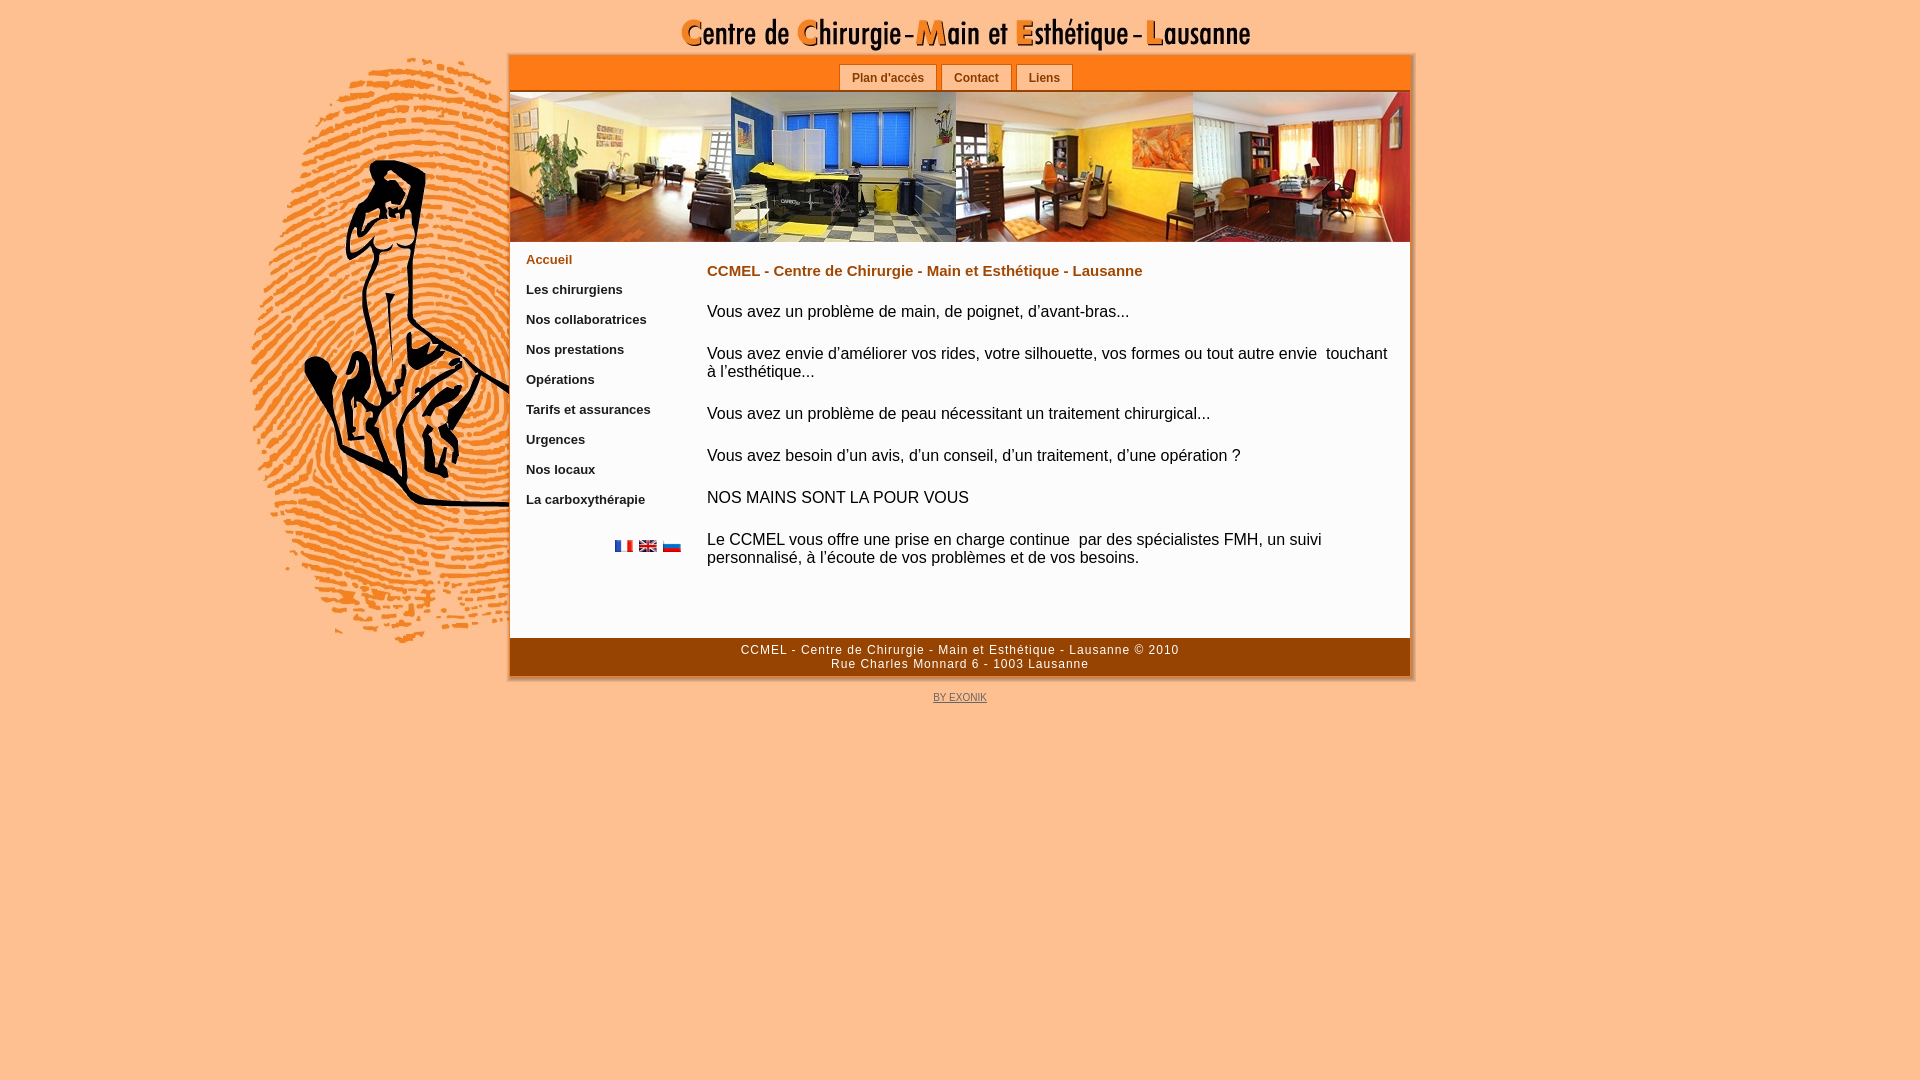 This screenshot has height=1080, width=1920. I want to click on Les chirurgiens, so click(600, 290).